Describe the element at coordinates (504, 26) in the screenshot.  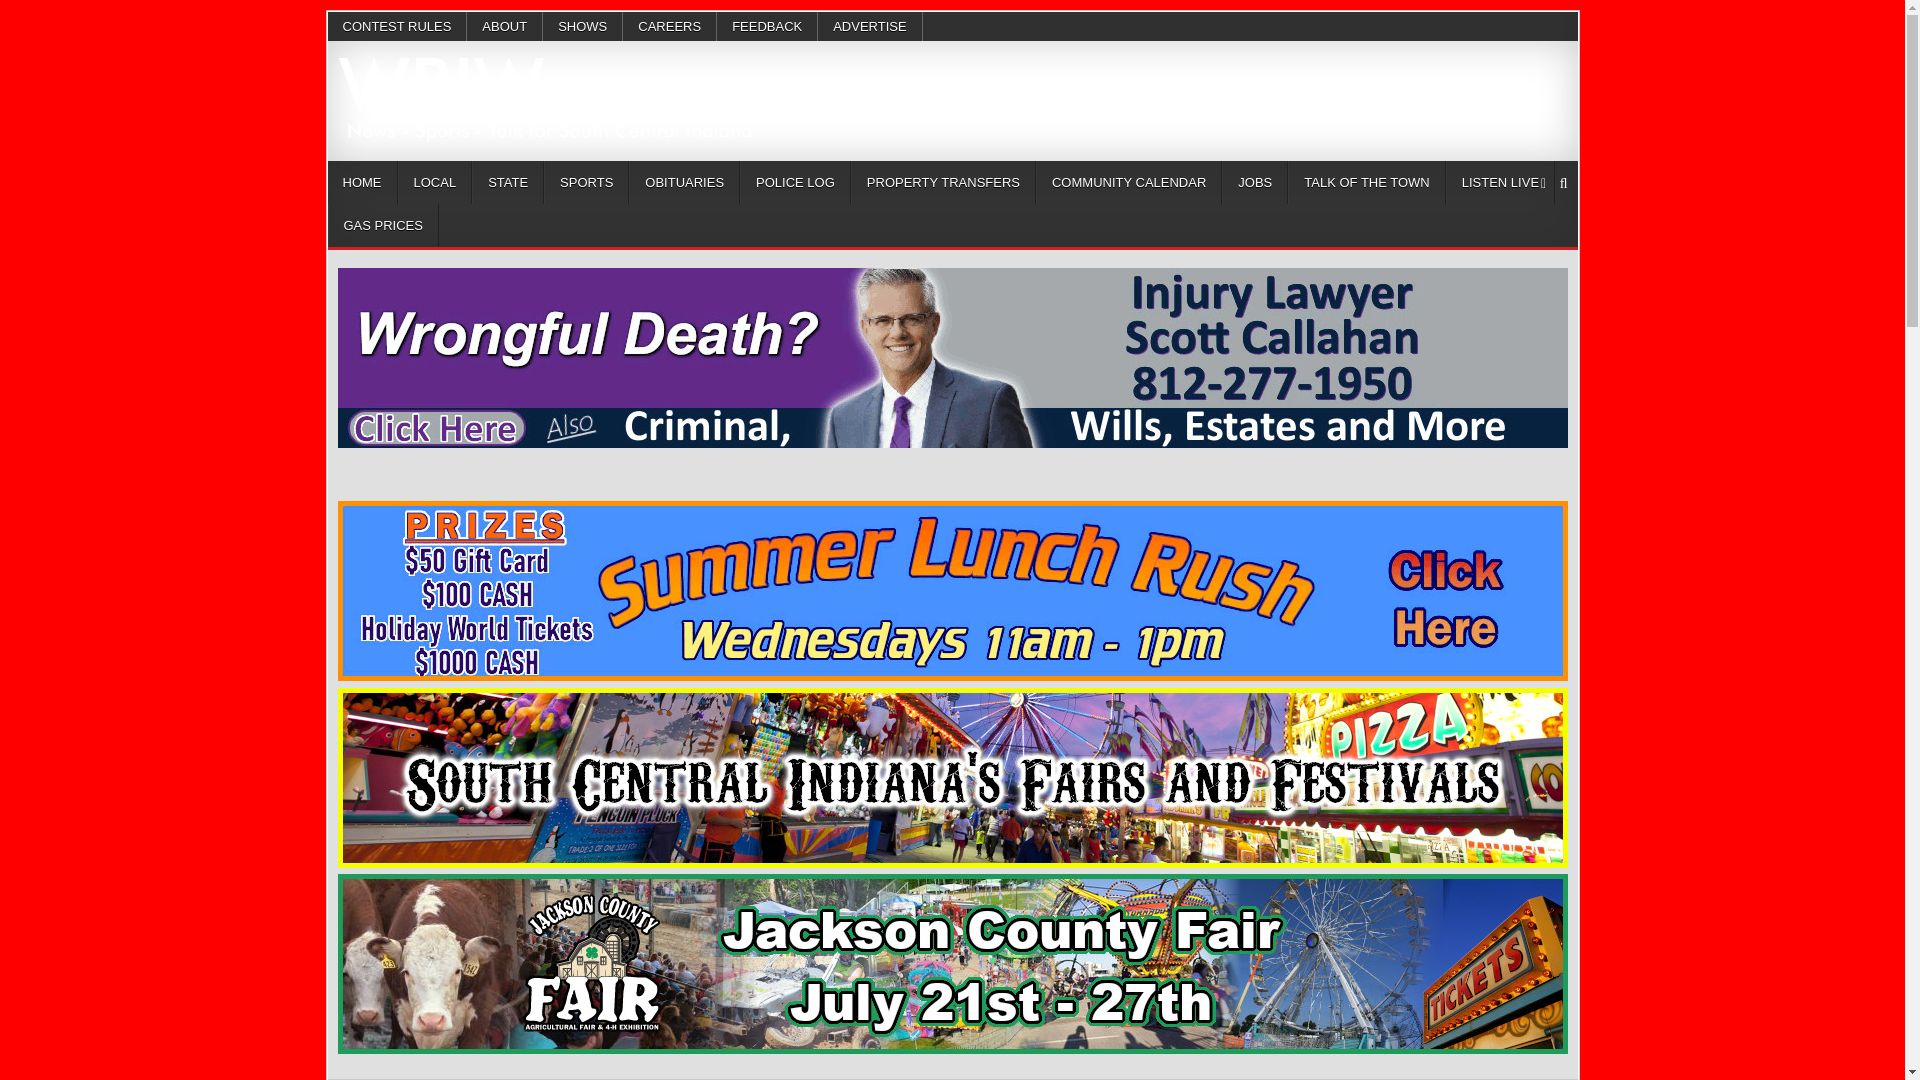
I see `ABOUT` at that location.